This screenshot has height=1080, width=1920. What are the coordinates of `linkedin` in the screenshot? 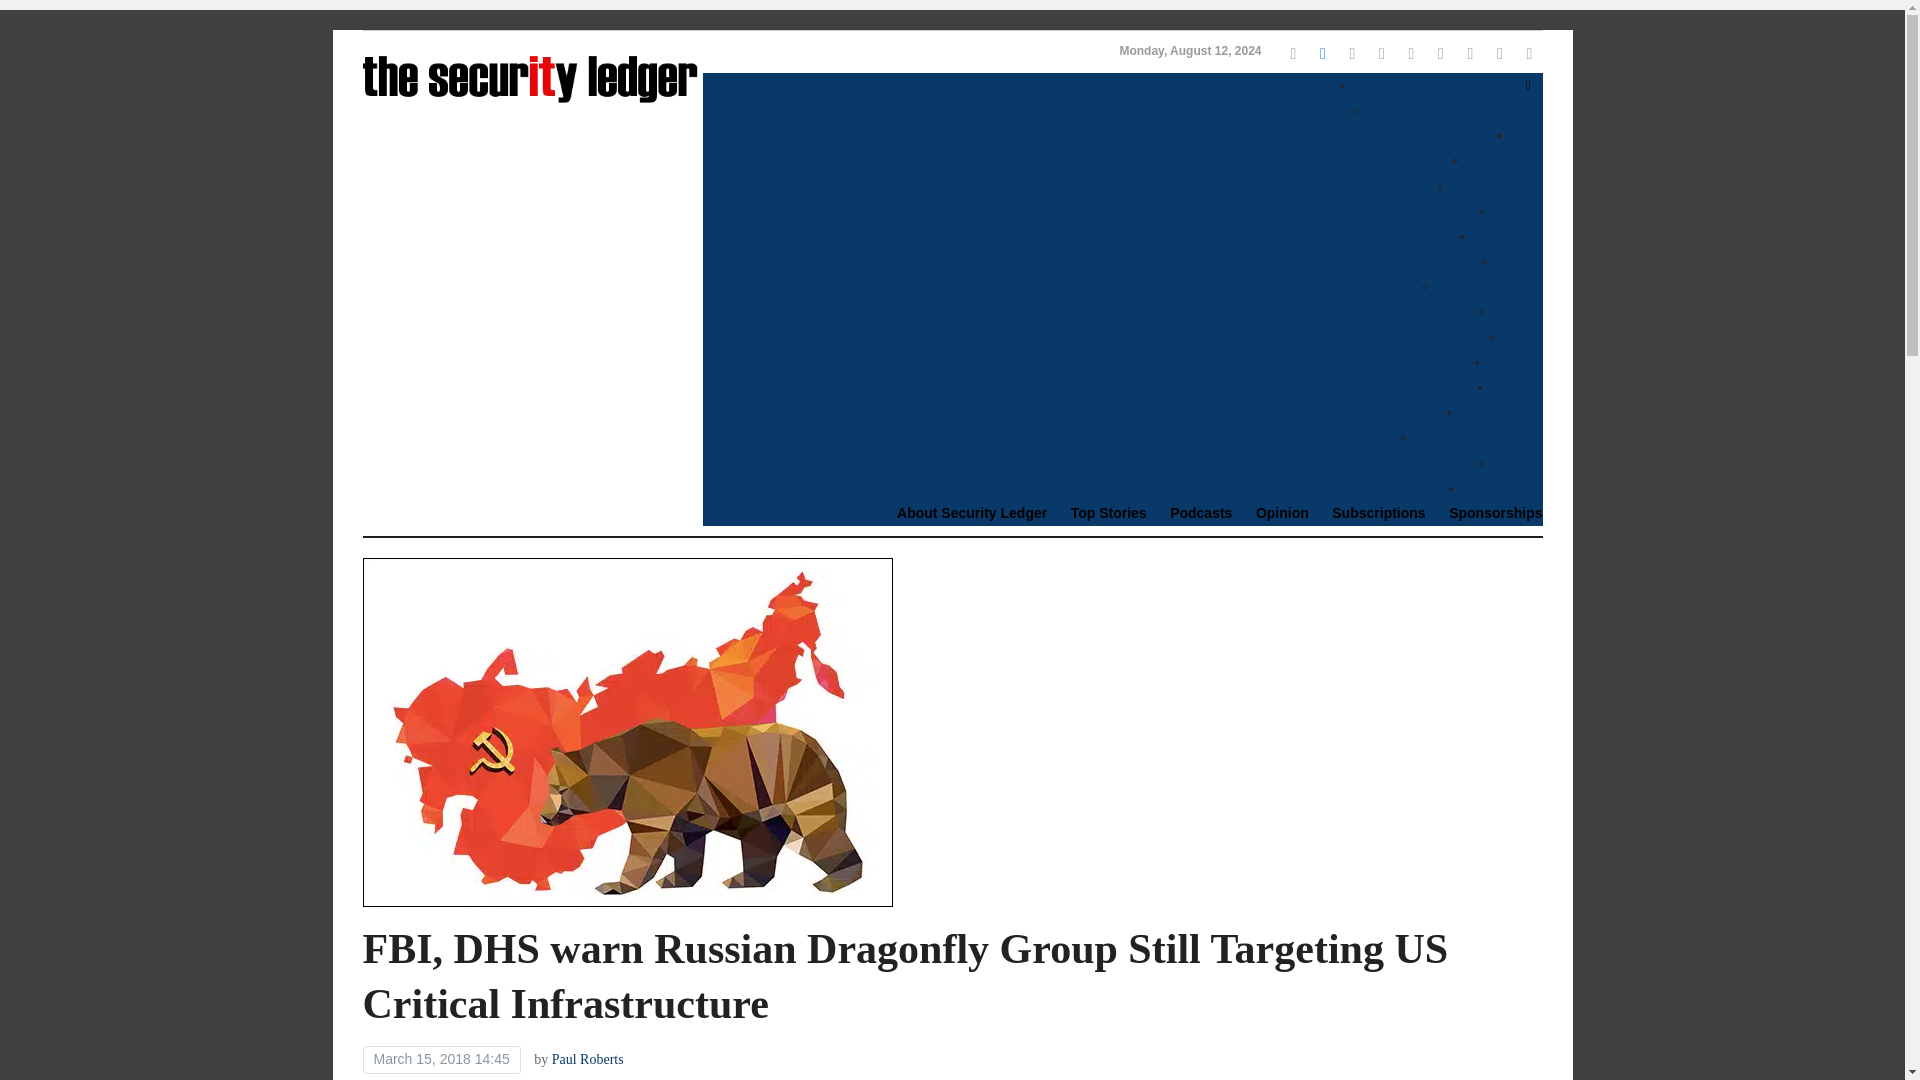 It's located at (1381, 52).